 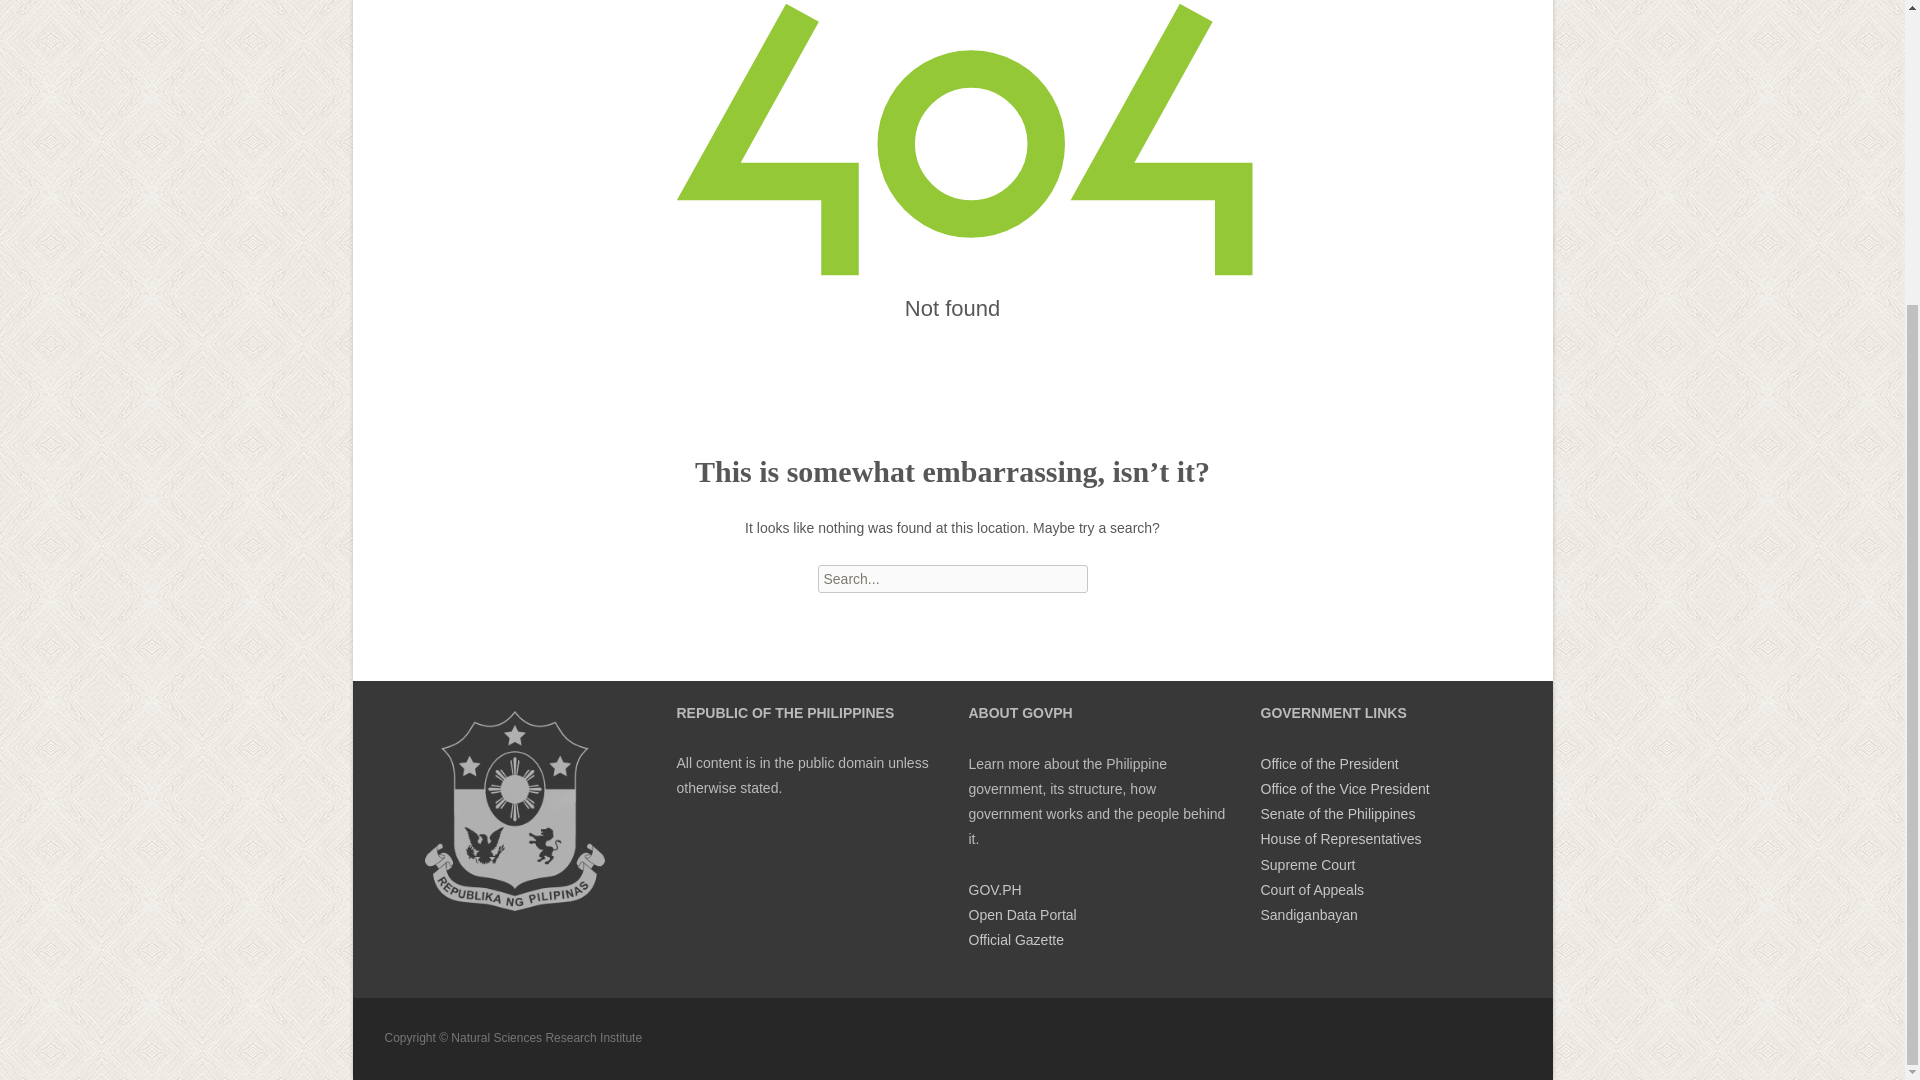 What do you see at coordinates (1311, 890) in the screenshot?
I see `Court of Appeals` at bounding box center [1311, 890].